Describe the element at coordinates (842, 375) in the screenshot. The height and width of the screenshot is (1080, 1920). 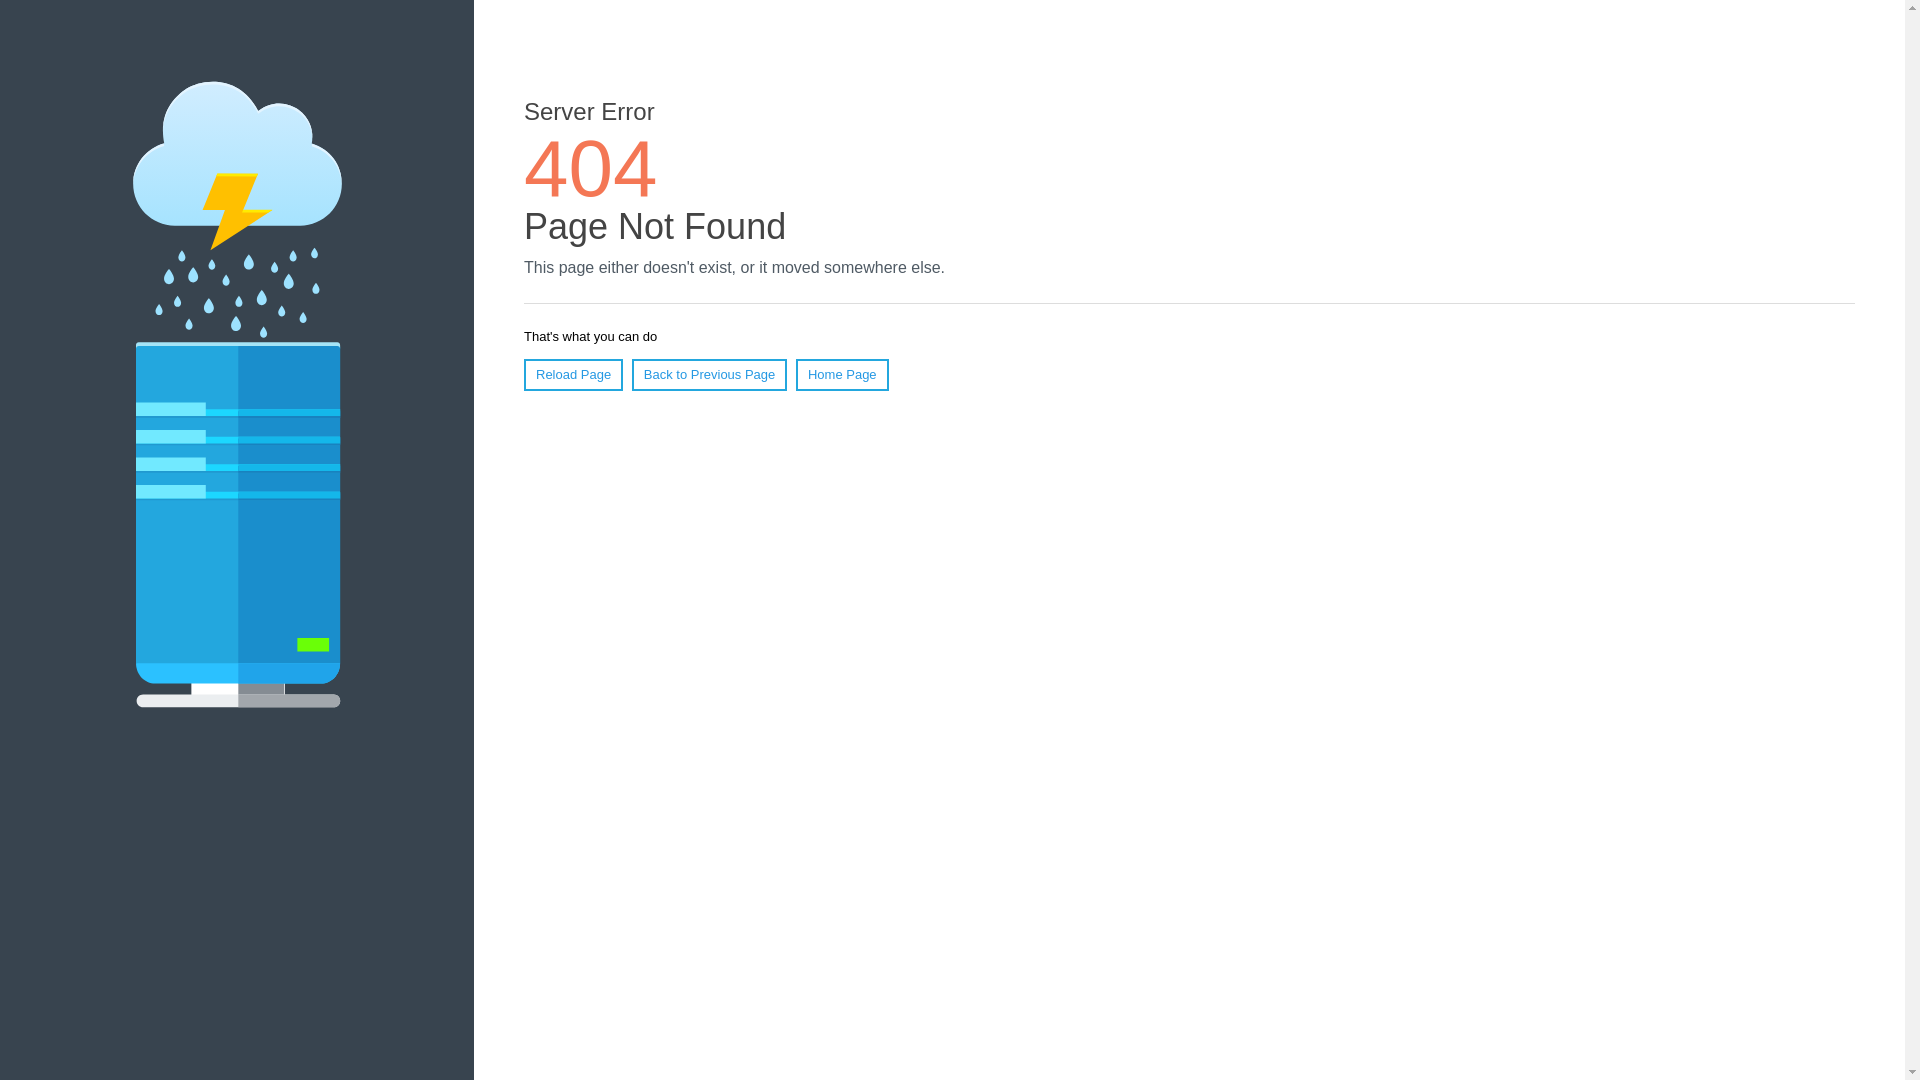
I see `Home Page` at that location.